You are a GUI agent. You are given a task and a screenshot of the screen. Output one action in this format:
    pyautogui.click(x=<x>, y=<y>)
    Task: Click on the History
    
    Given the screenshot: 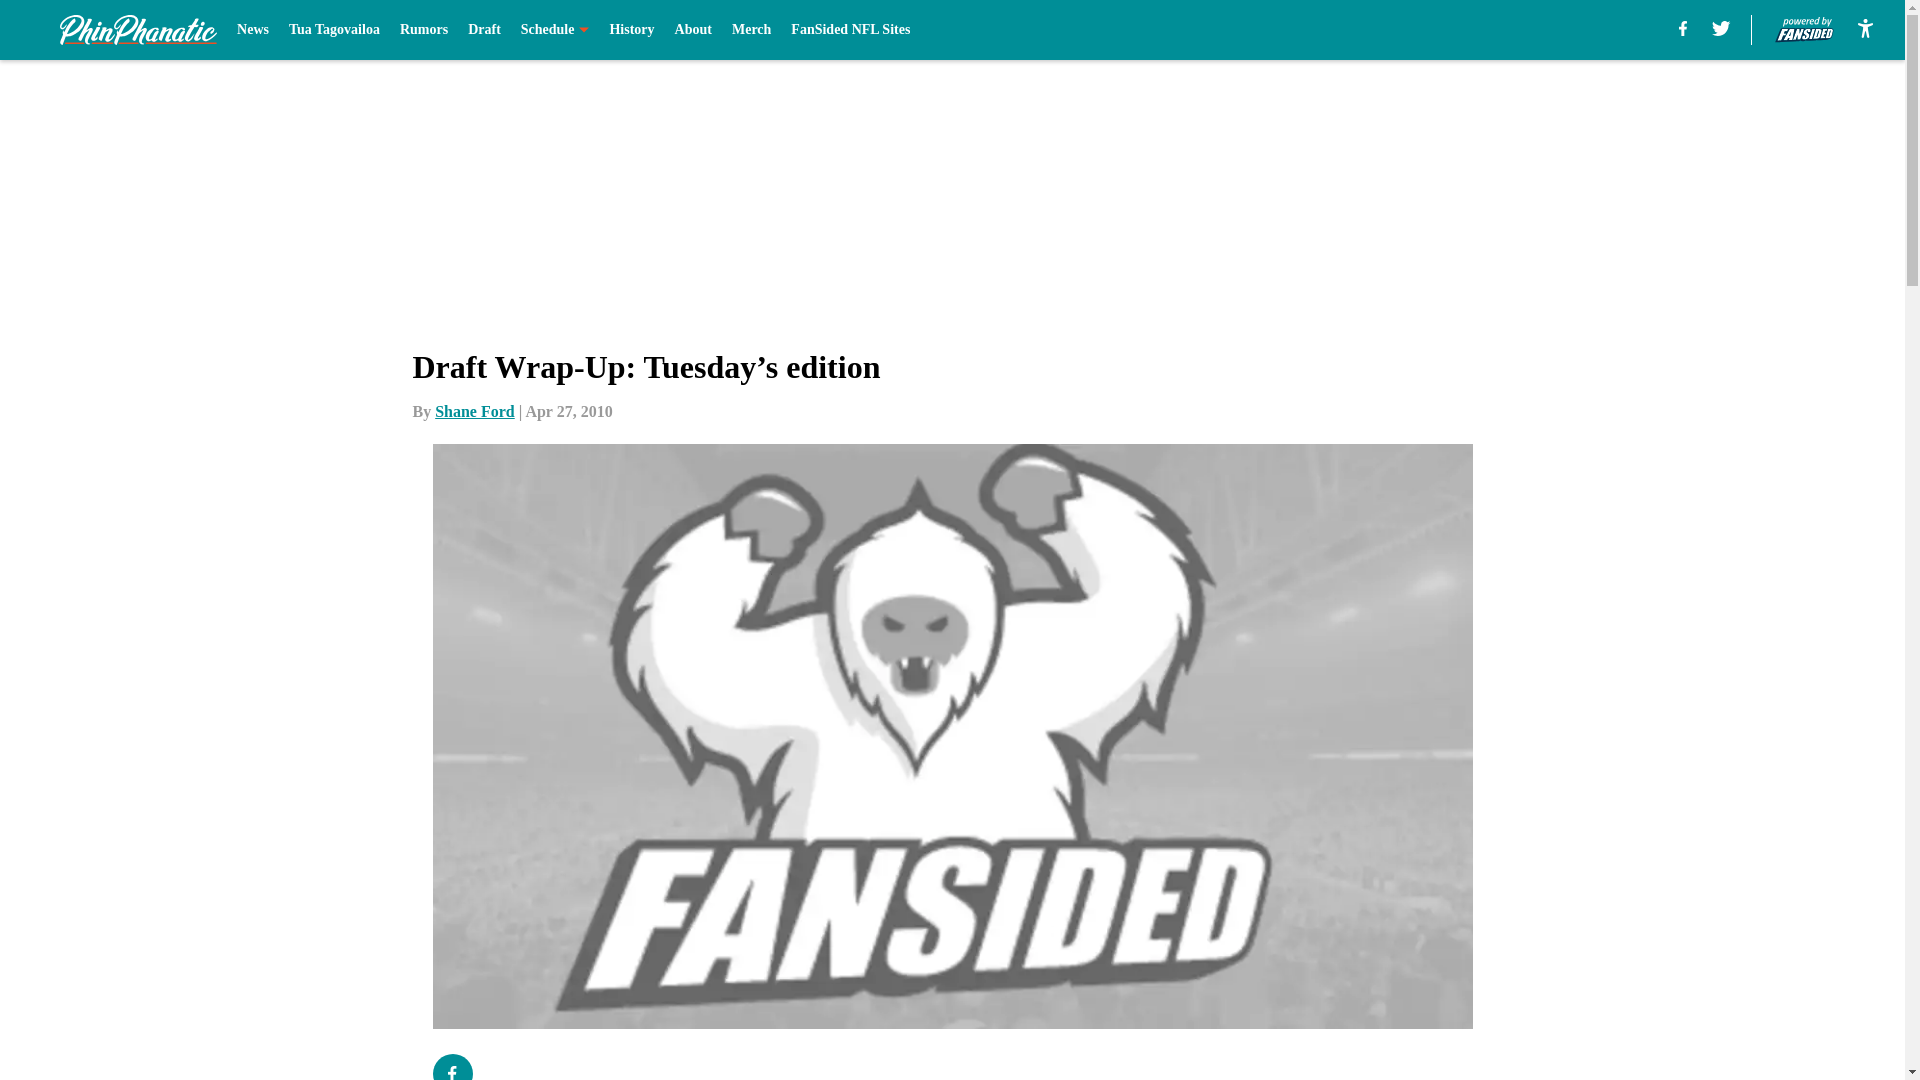 What is the action you would take?
    pyautogui.click(x=631, y=30)
    